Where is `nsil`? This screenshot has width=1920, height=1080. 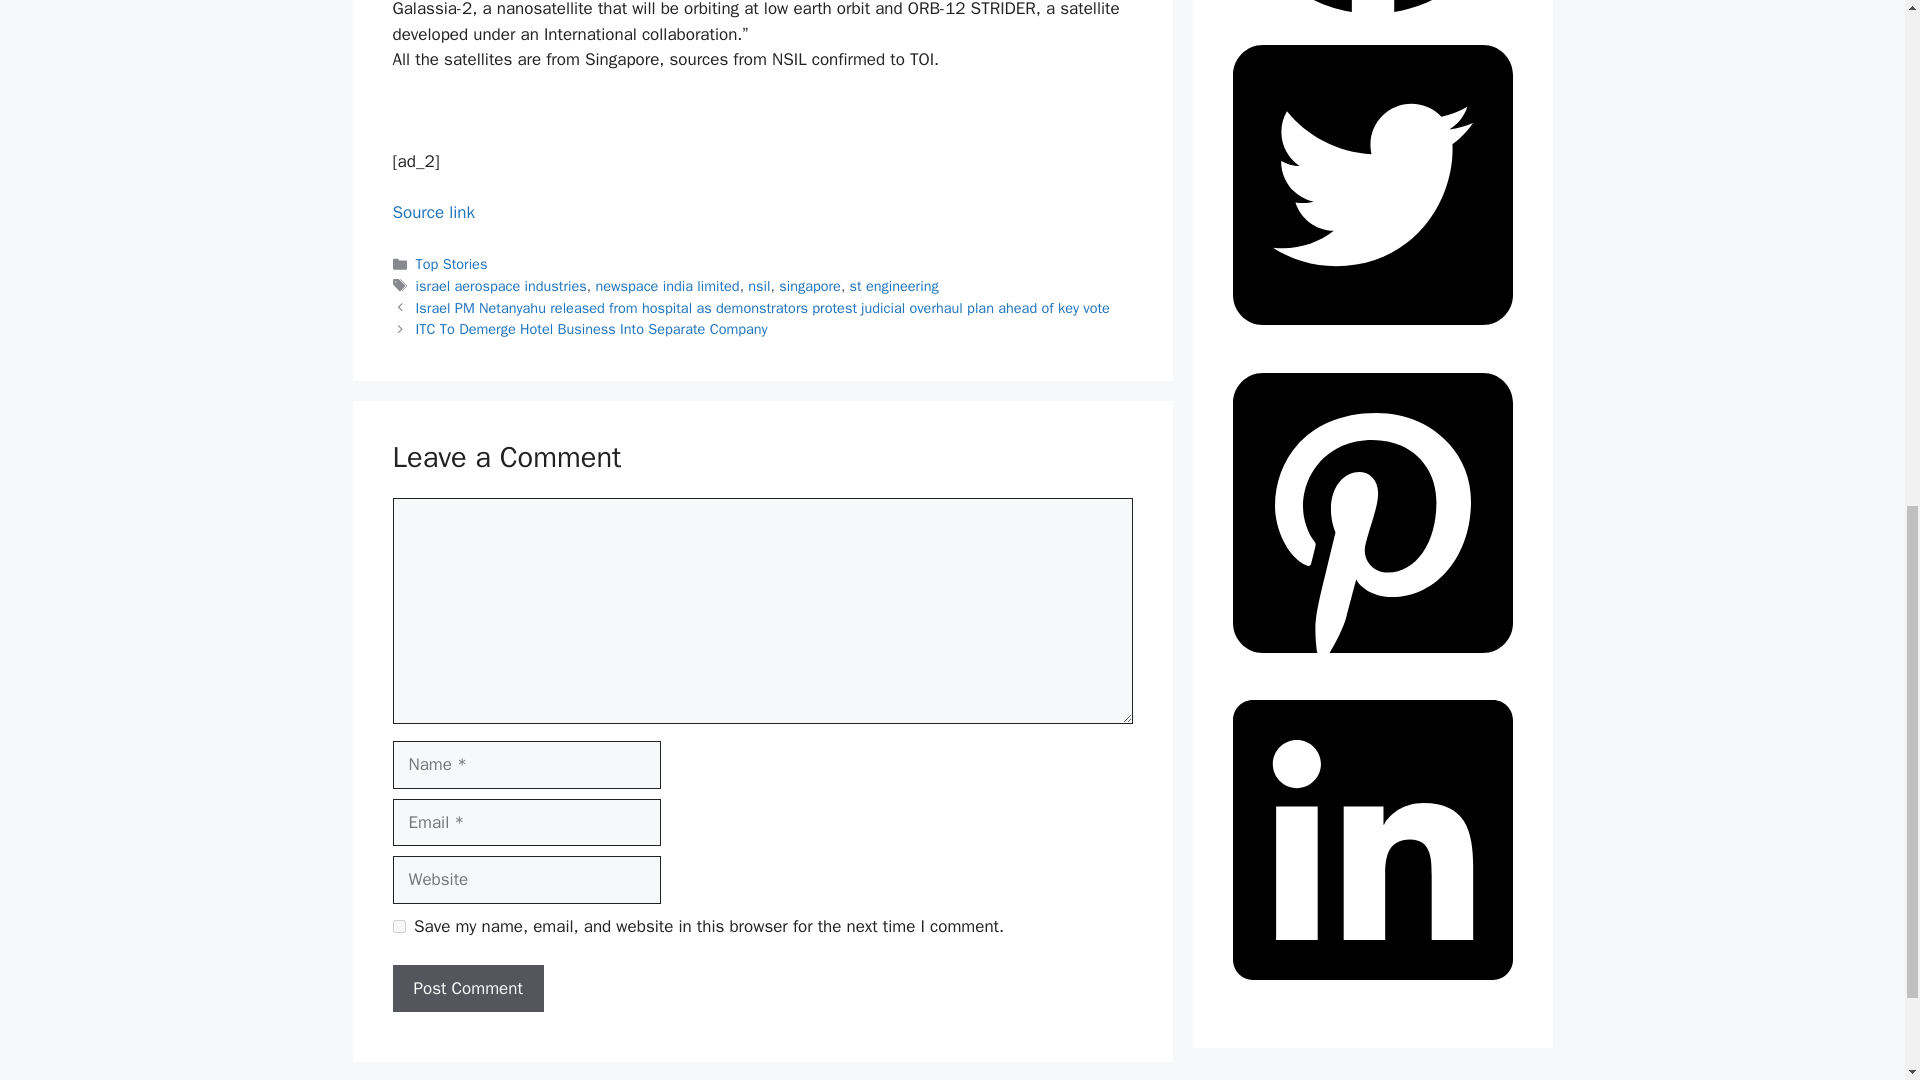 nsil is located at coordinates (758, 285).